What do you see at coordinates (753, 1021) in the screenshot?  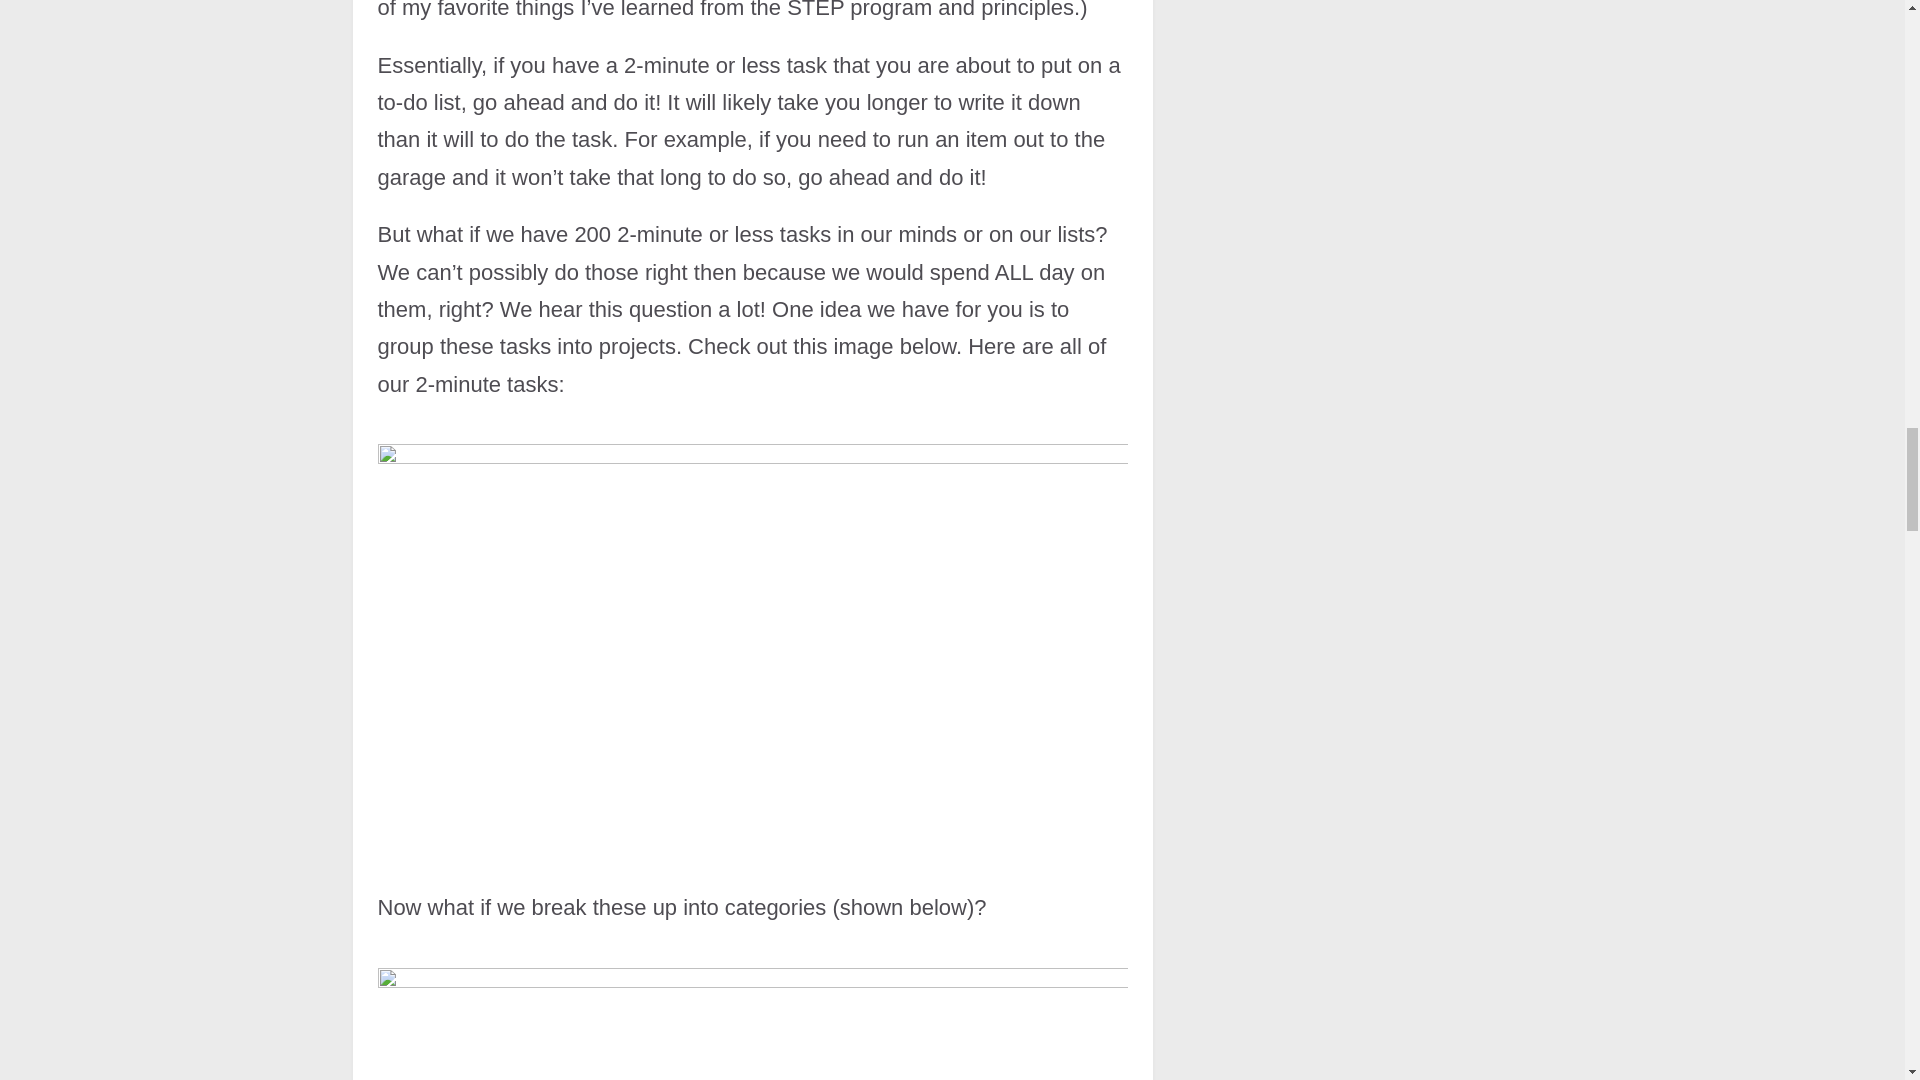 I see `Screen Shot 2023-11-18 at 9.35.30 PM` at bounding box center [753, 1021].